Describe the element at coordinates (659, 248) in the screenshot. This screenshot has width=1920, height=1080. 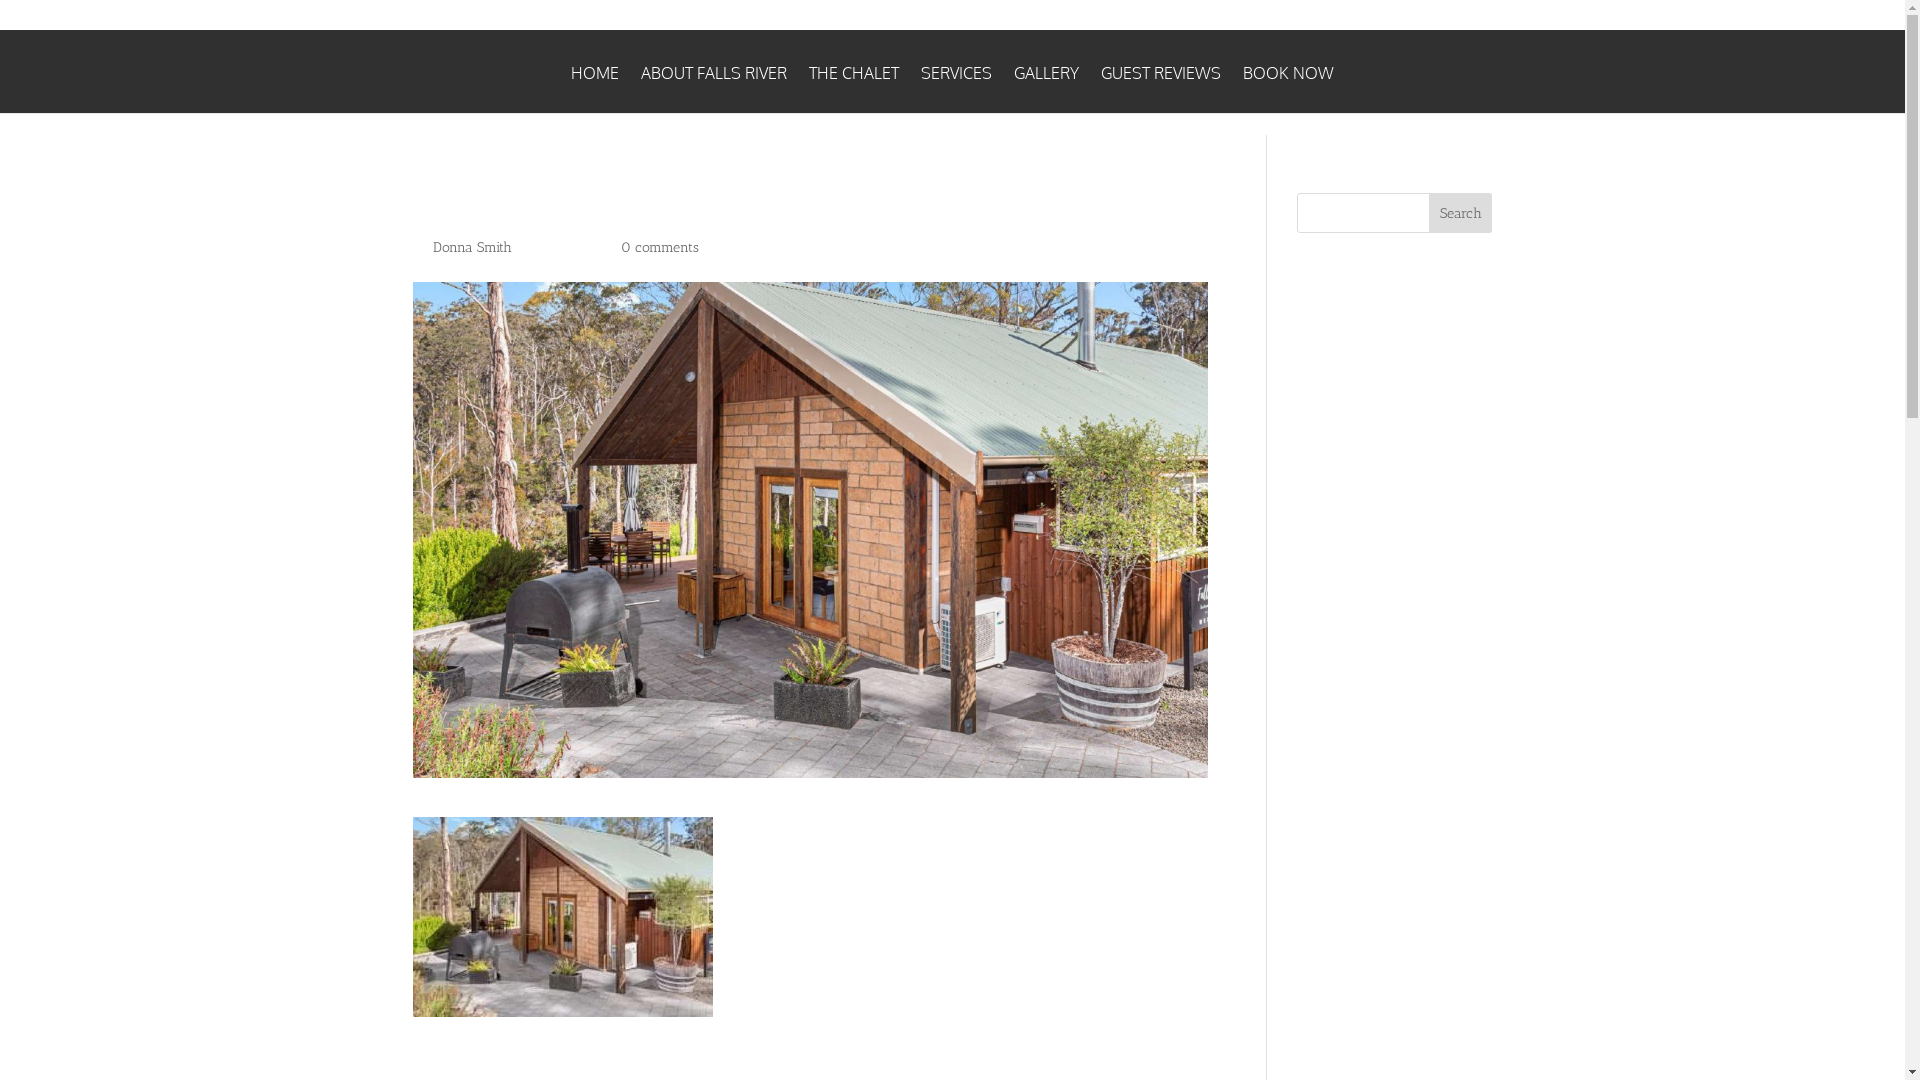
I see `0 comments` at that location.